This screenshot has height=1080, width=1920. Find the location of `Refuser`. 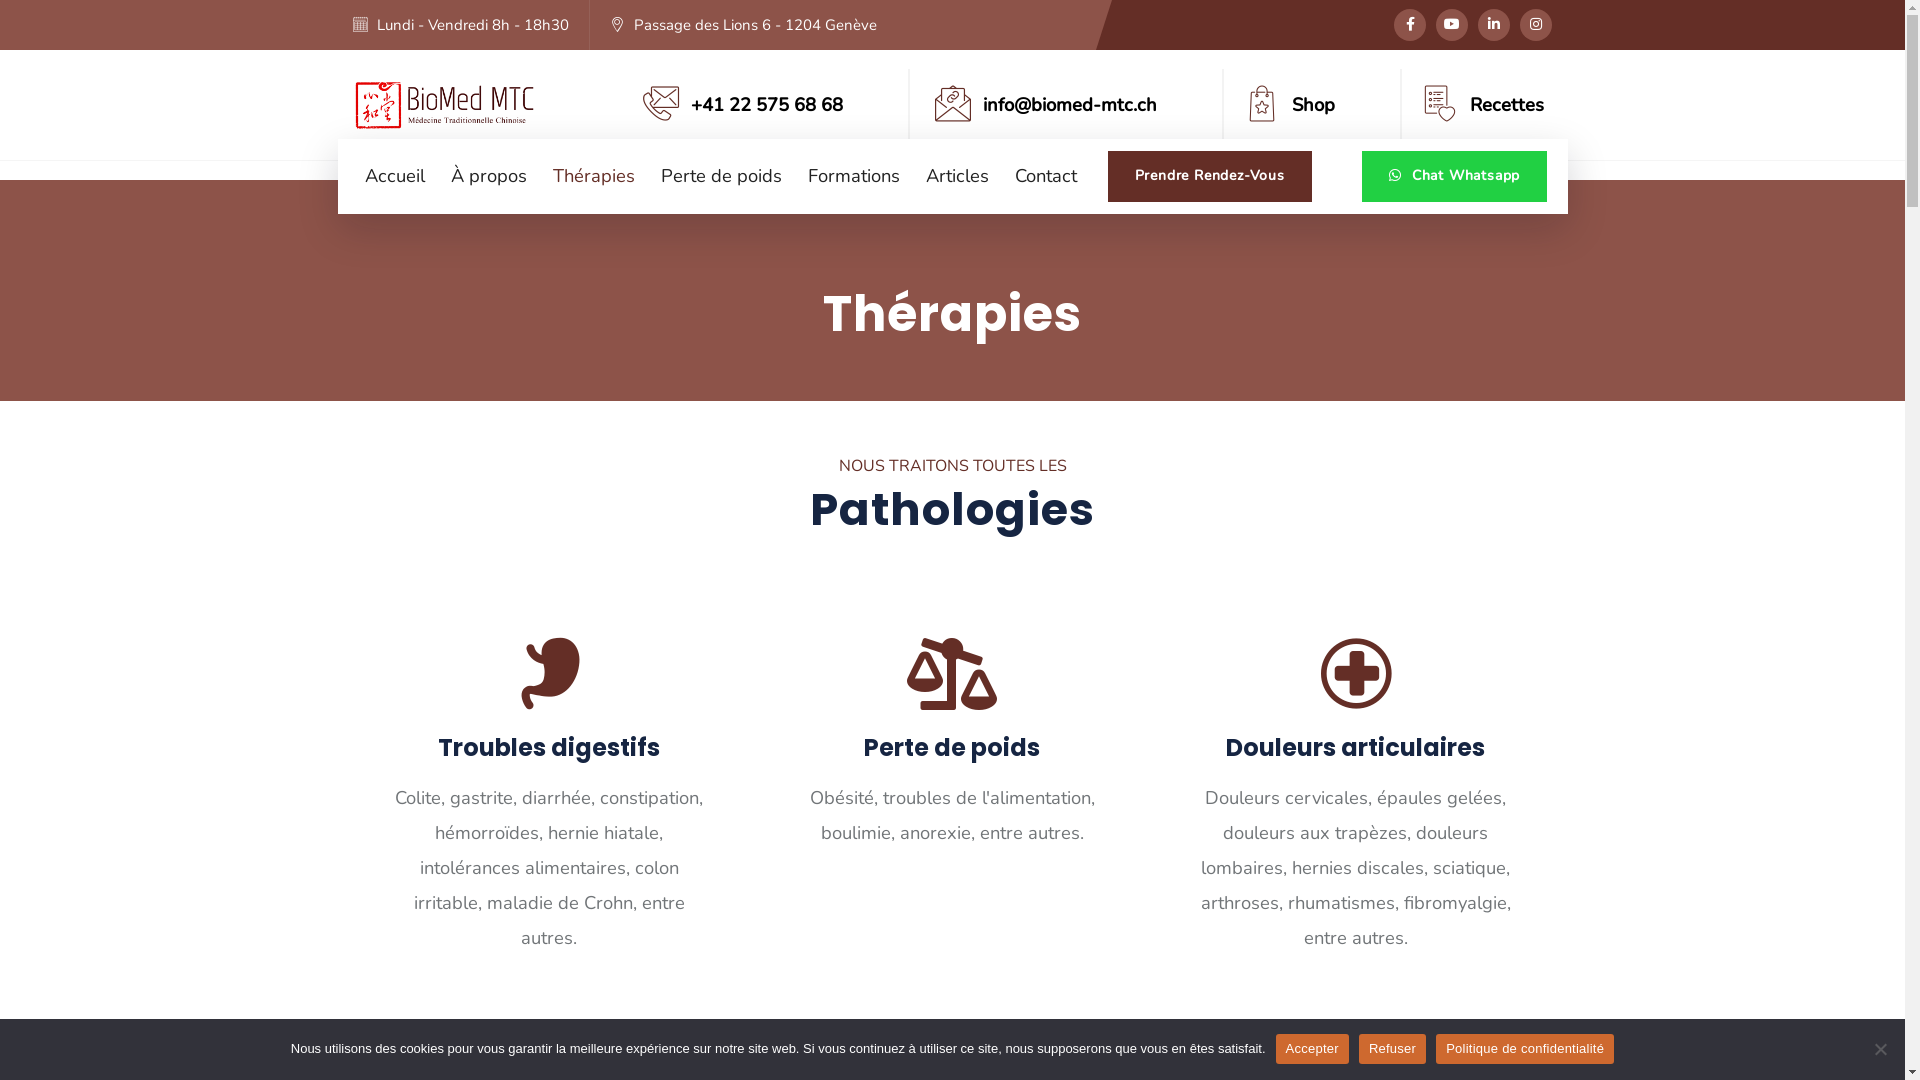

Refuser is located at coordinates (1880, 1049).